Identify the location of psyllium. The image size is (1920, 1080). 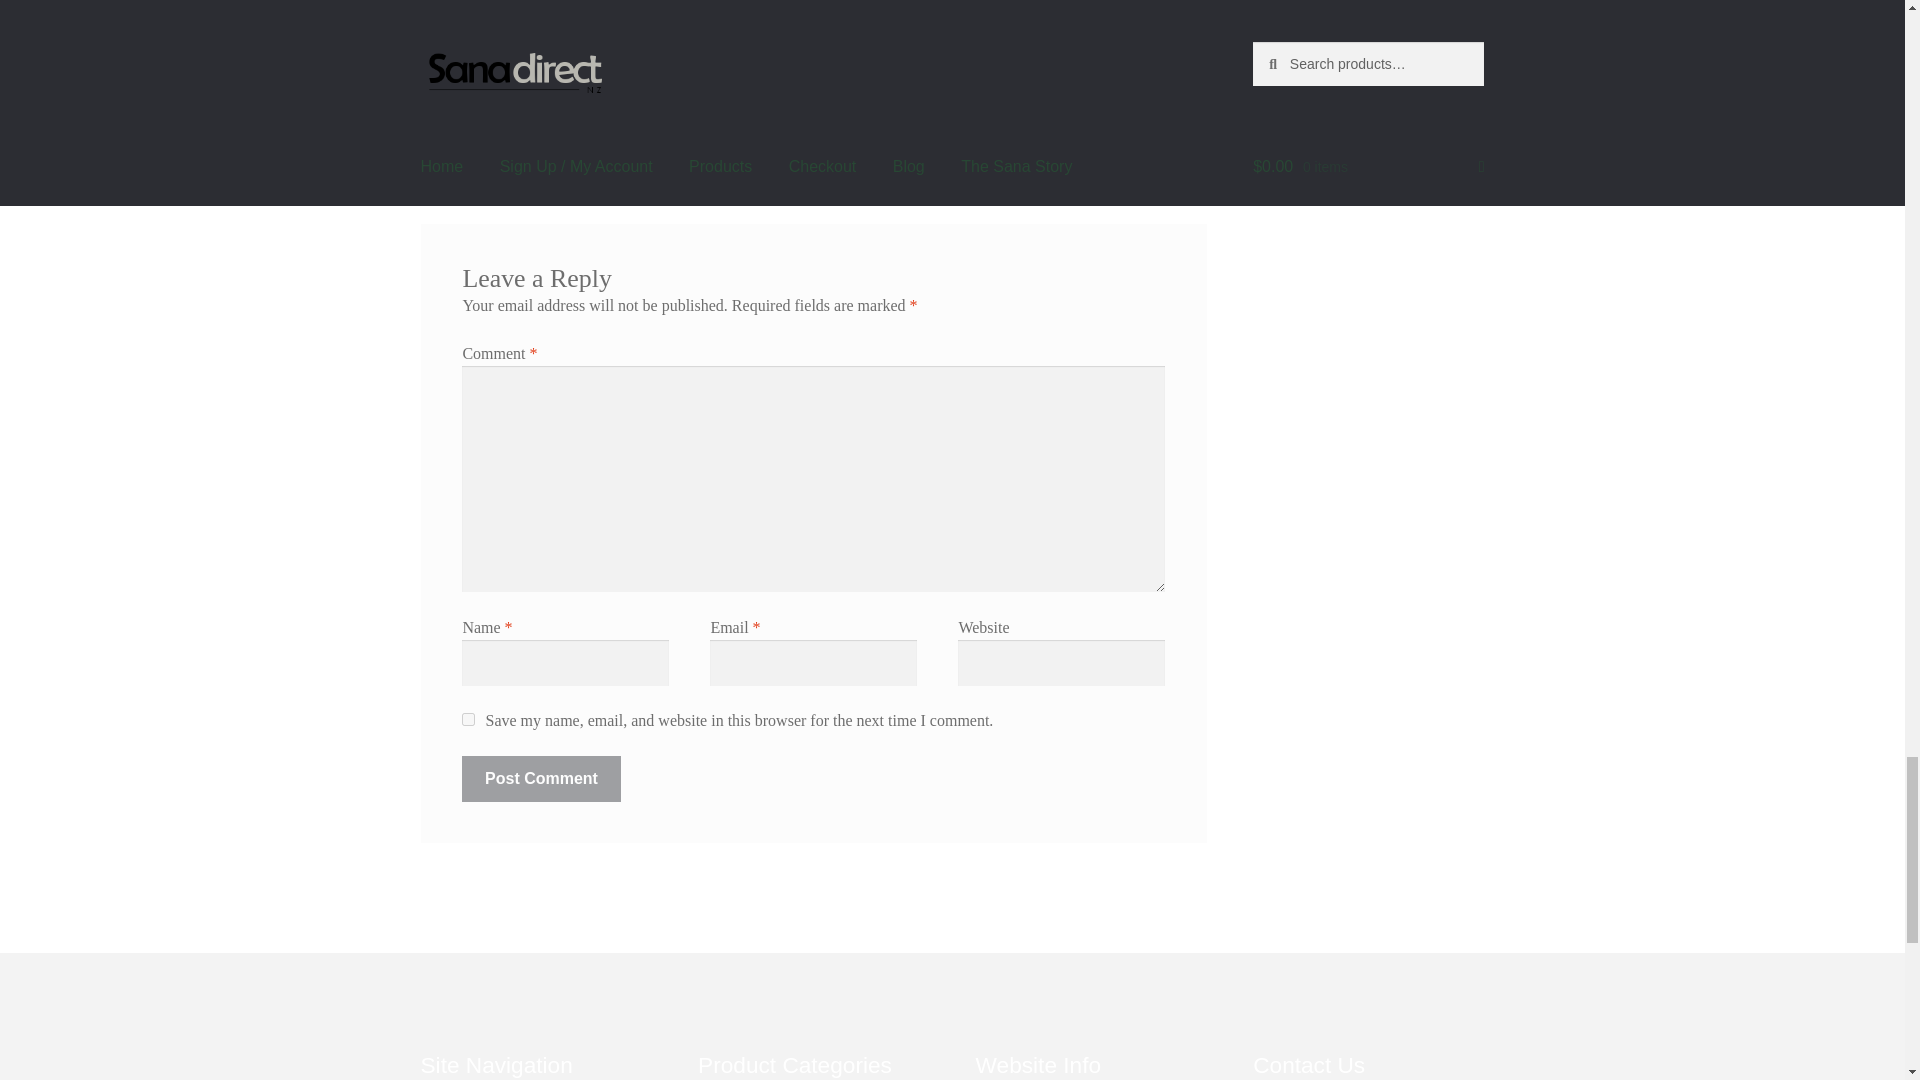
(550, 62).